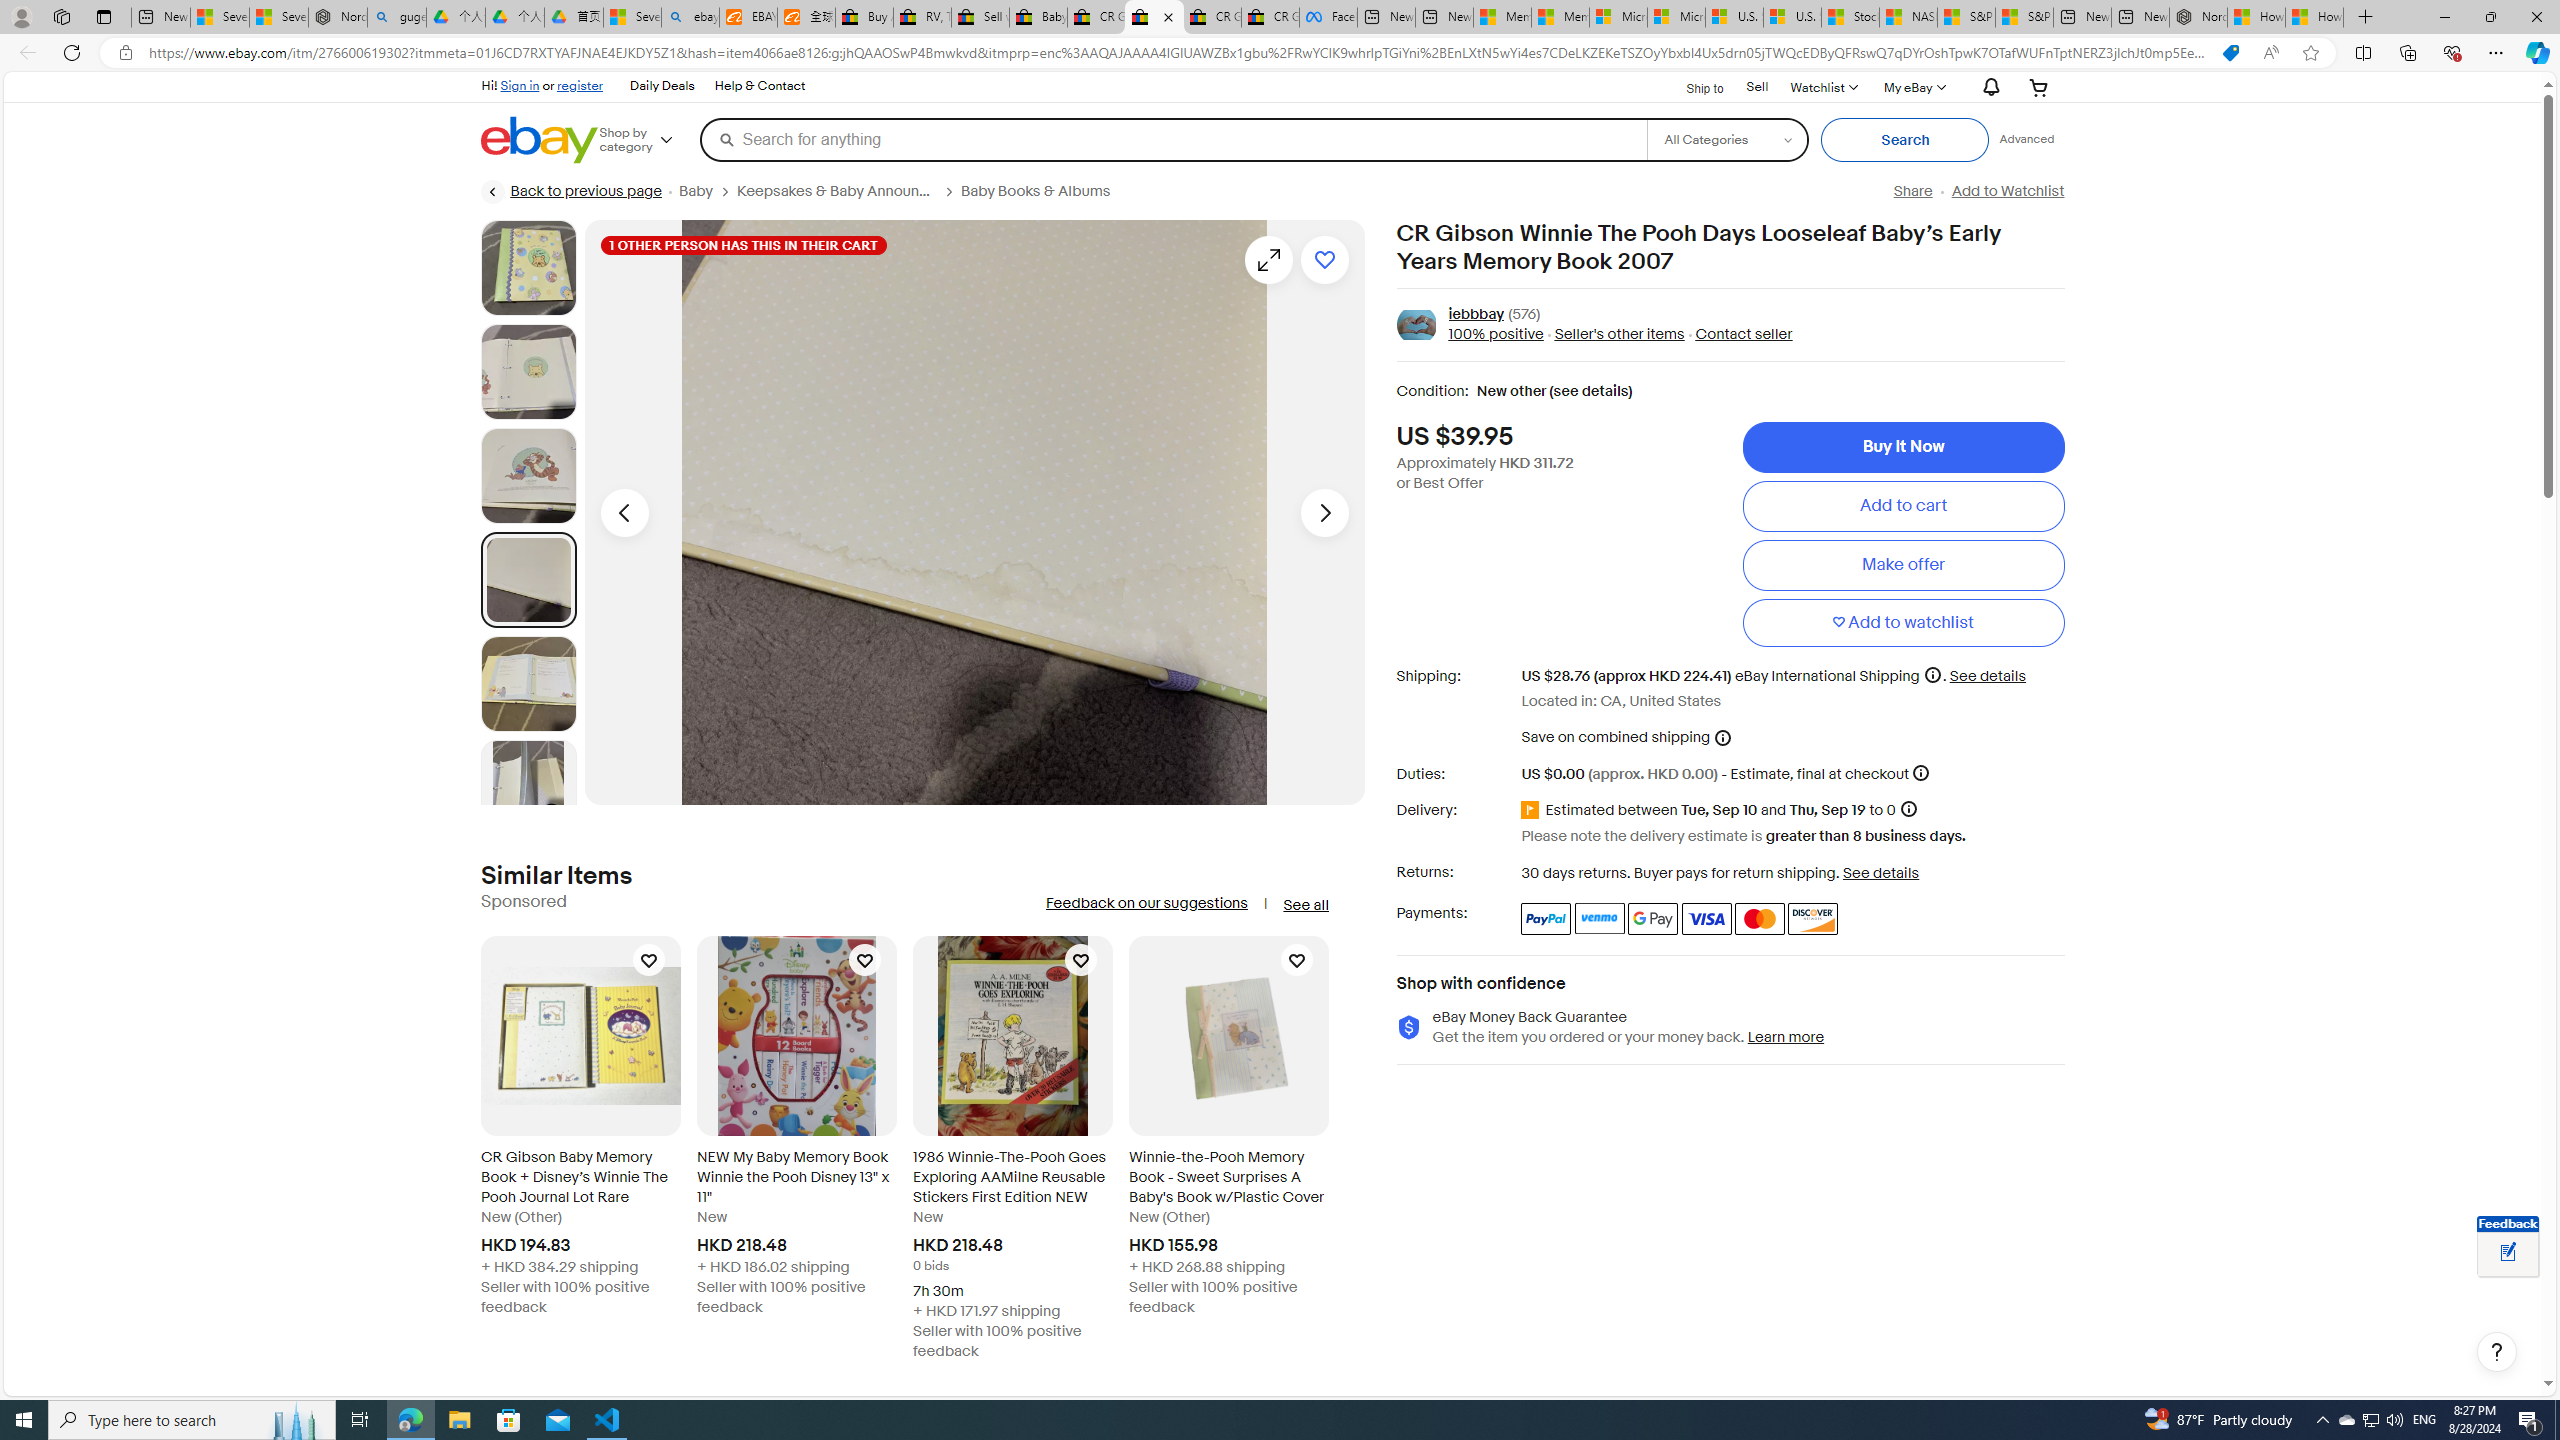 This screenshot has width=2560, height=1440. I want to click on   Contact seller, so click(1738, 335).